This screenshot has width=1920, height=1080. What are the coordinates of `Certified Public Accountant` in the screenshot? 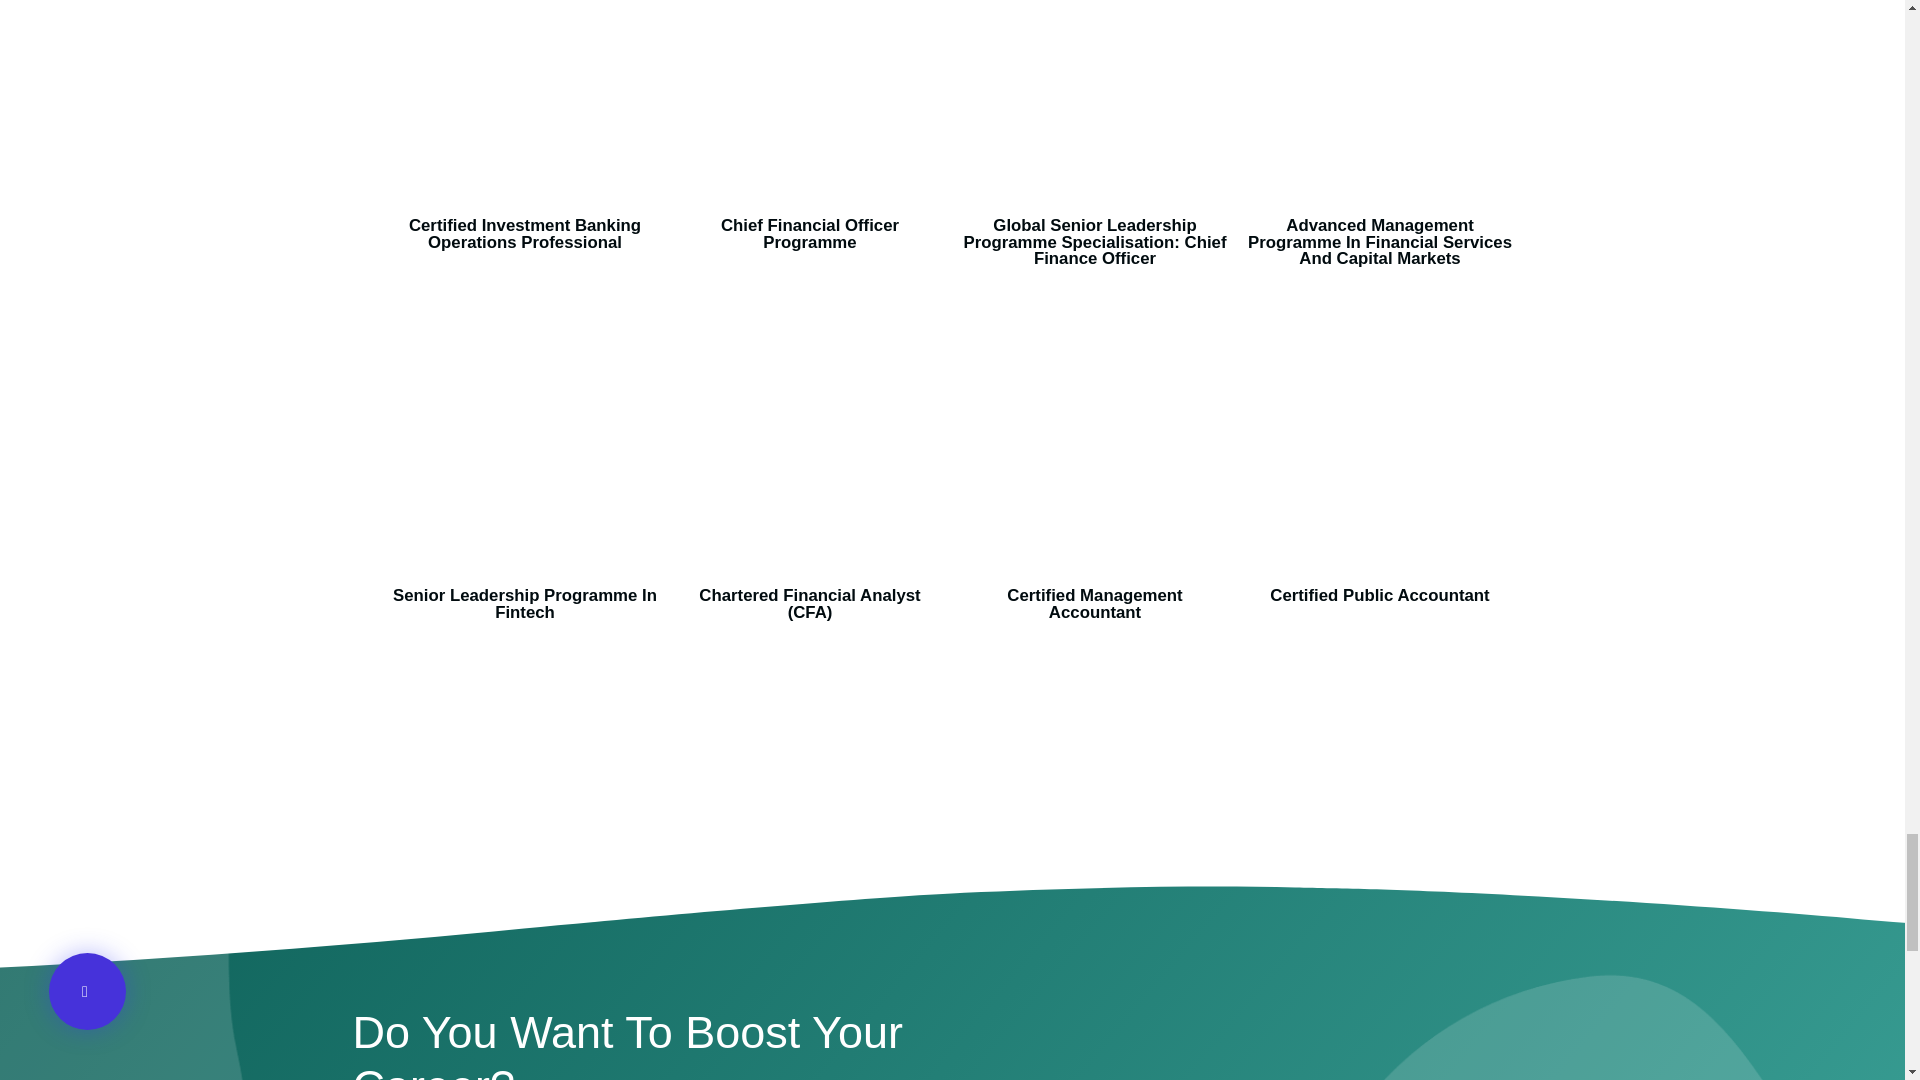 It's located at (1379, 595).